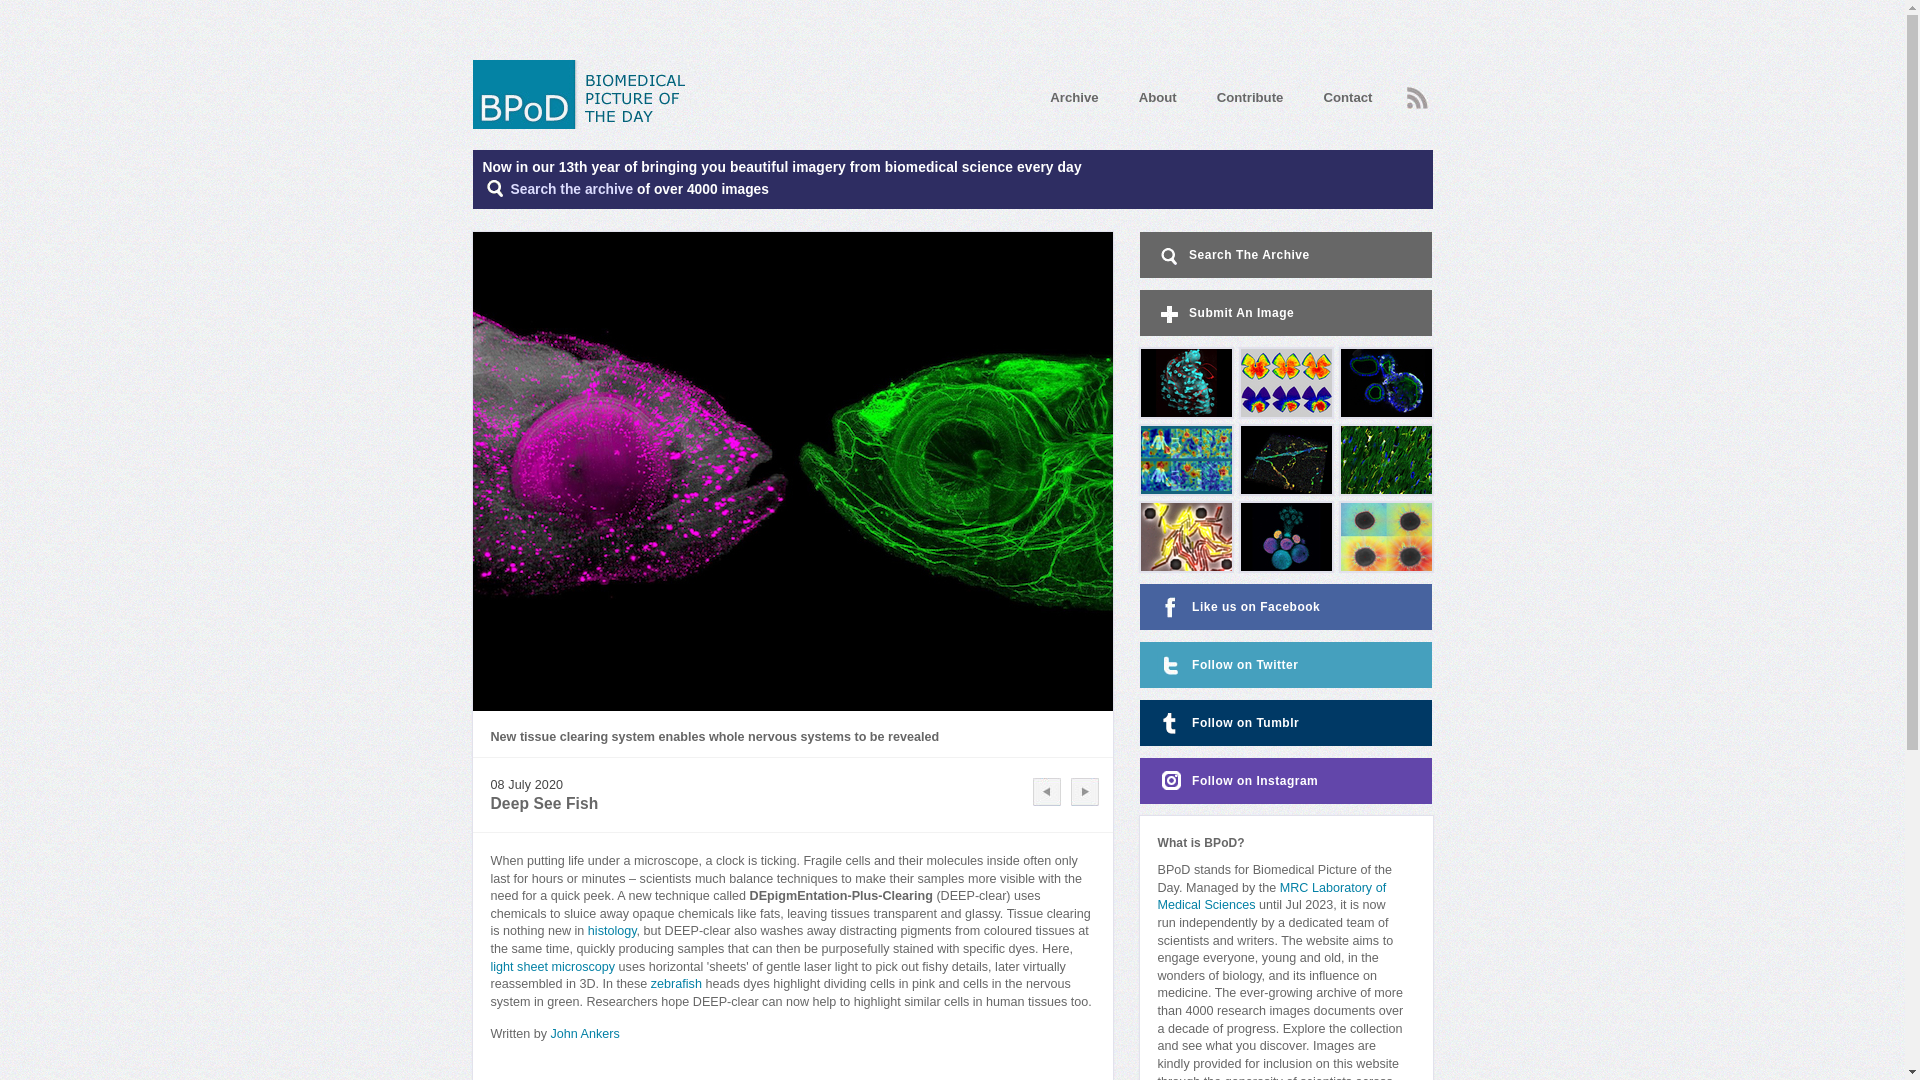  I want to click on MRC Laboratory of Medical Sciences, so click(1272, 896).